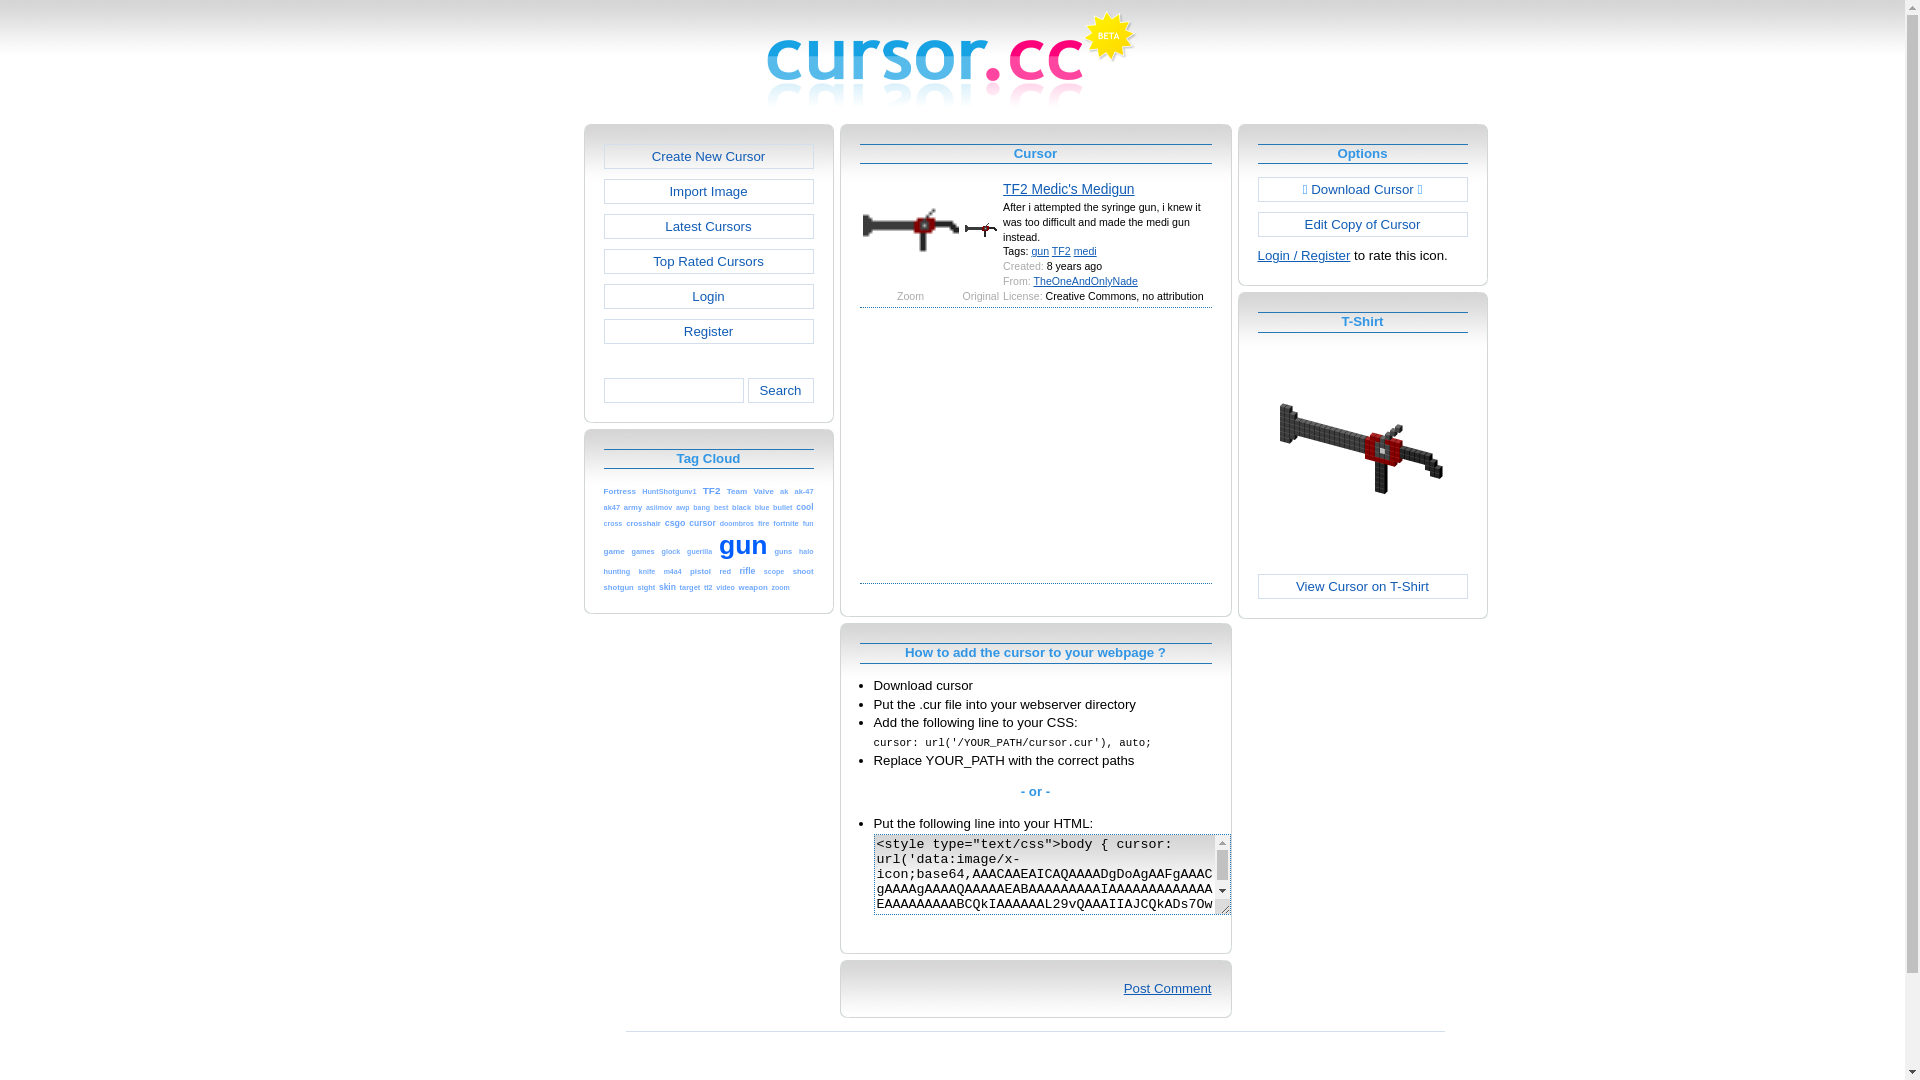 The width and height of the screenshot is (1920, 1080). I want to click on awp, so click(683, 506).